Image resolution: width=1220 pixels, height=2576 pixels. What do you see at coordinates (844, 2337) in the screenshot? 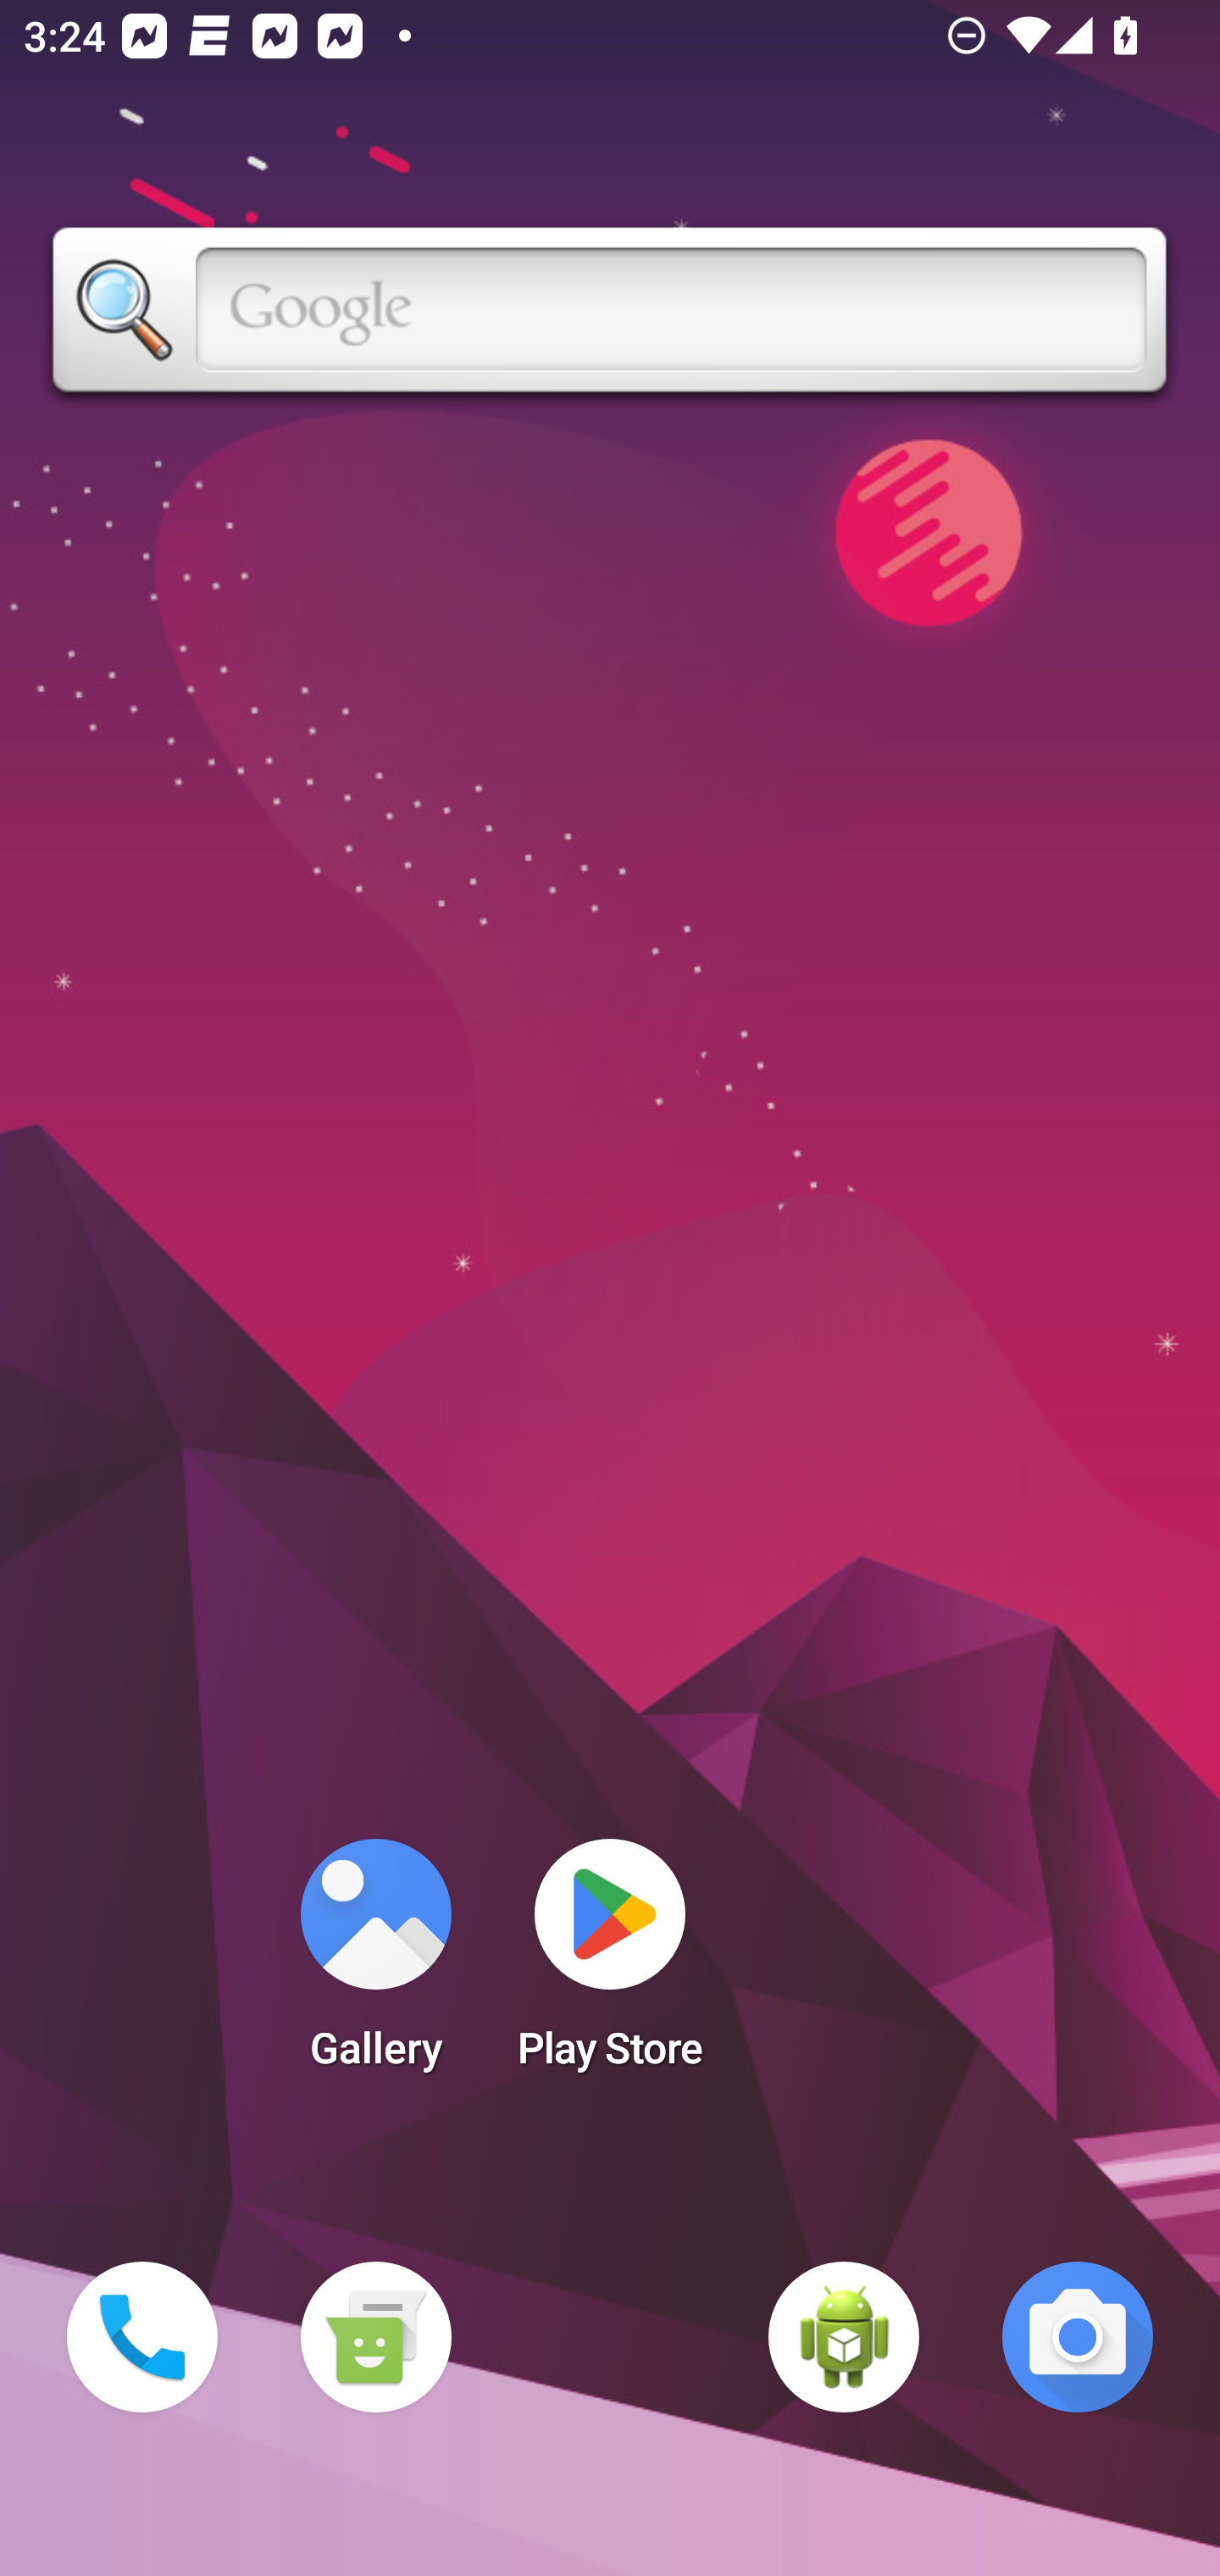
I see `WebView Browser Tester` at bounding box center [844, 2337].